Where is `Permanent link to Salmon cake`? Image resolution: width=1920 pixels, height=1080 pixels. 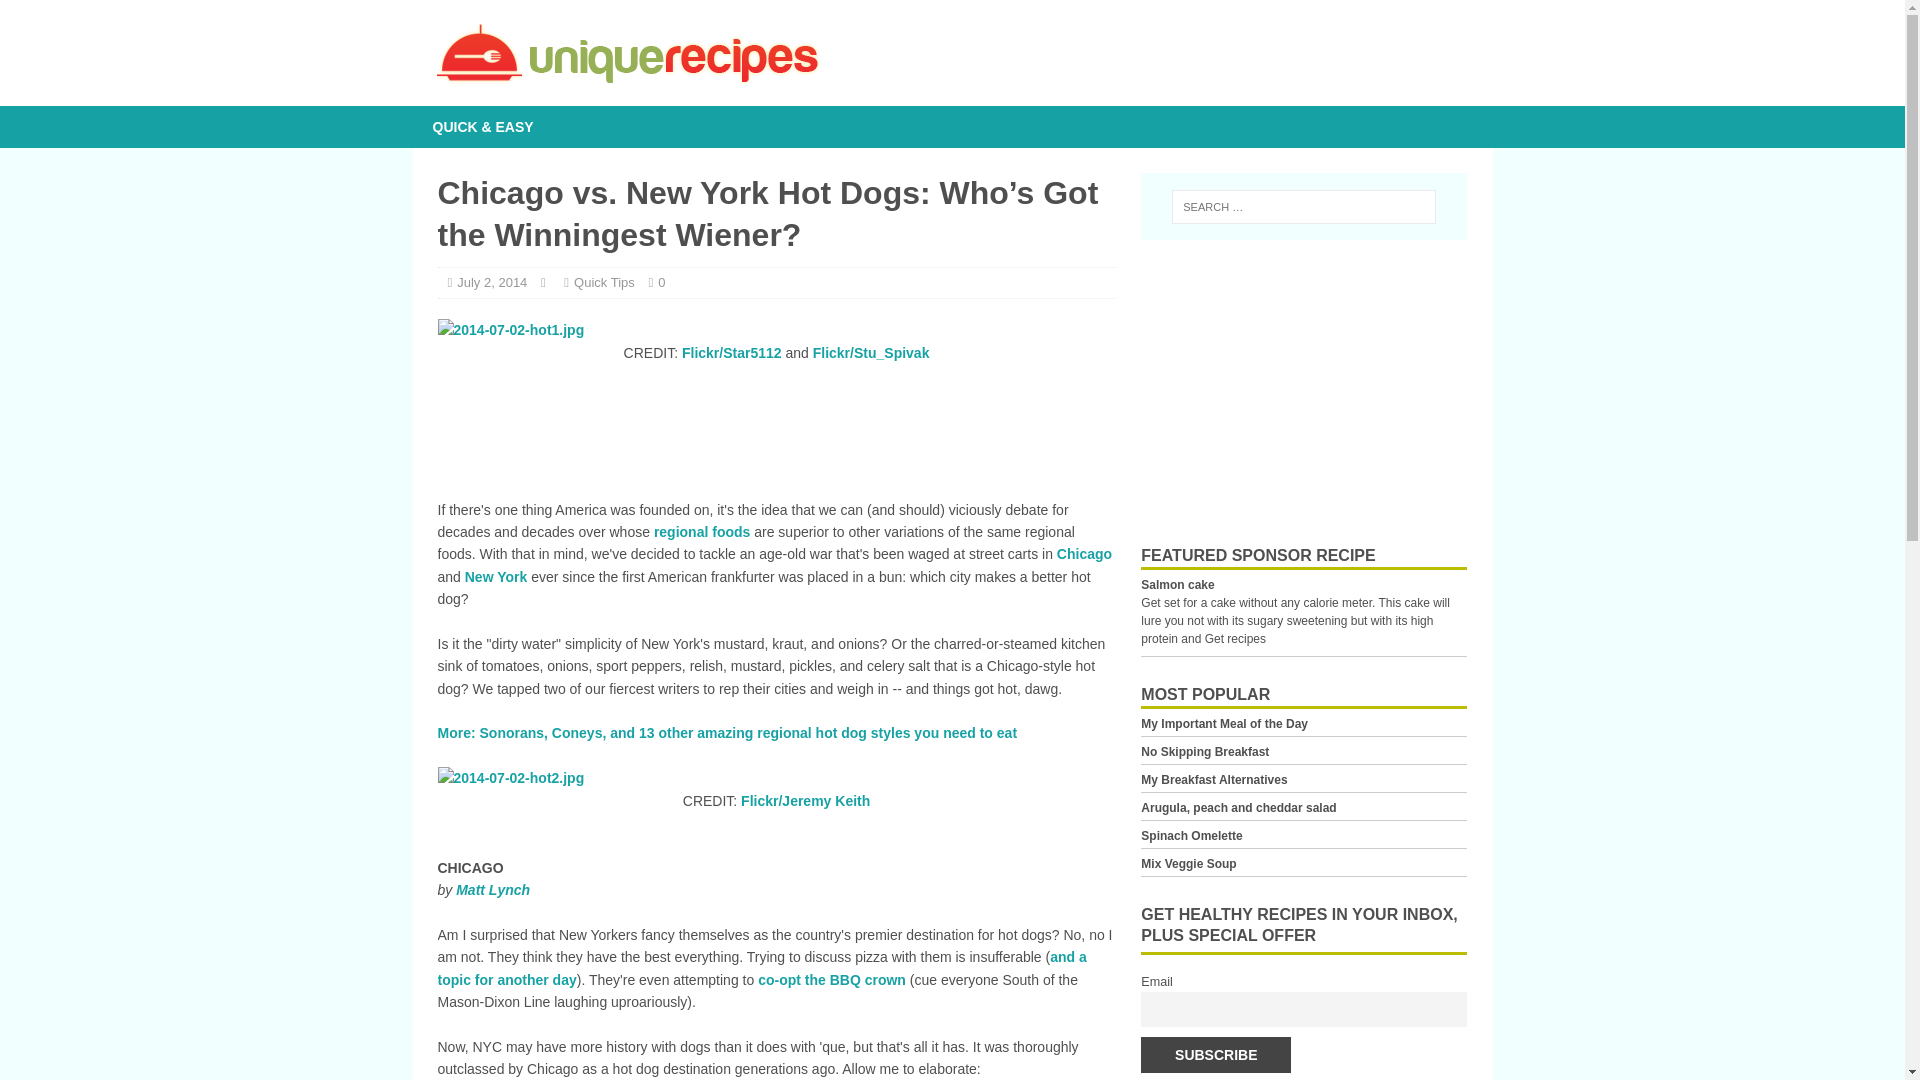 Permanent link to Salmon cake is located at coordinates (1176, 584).